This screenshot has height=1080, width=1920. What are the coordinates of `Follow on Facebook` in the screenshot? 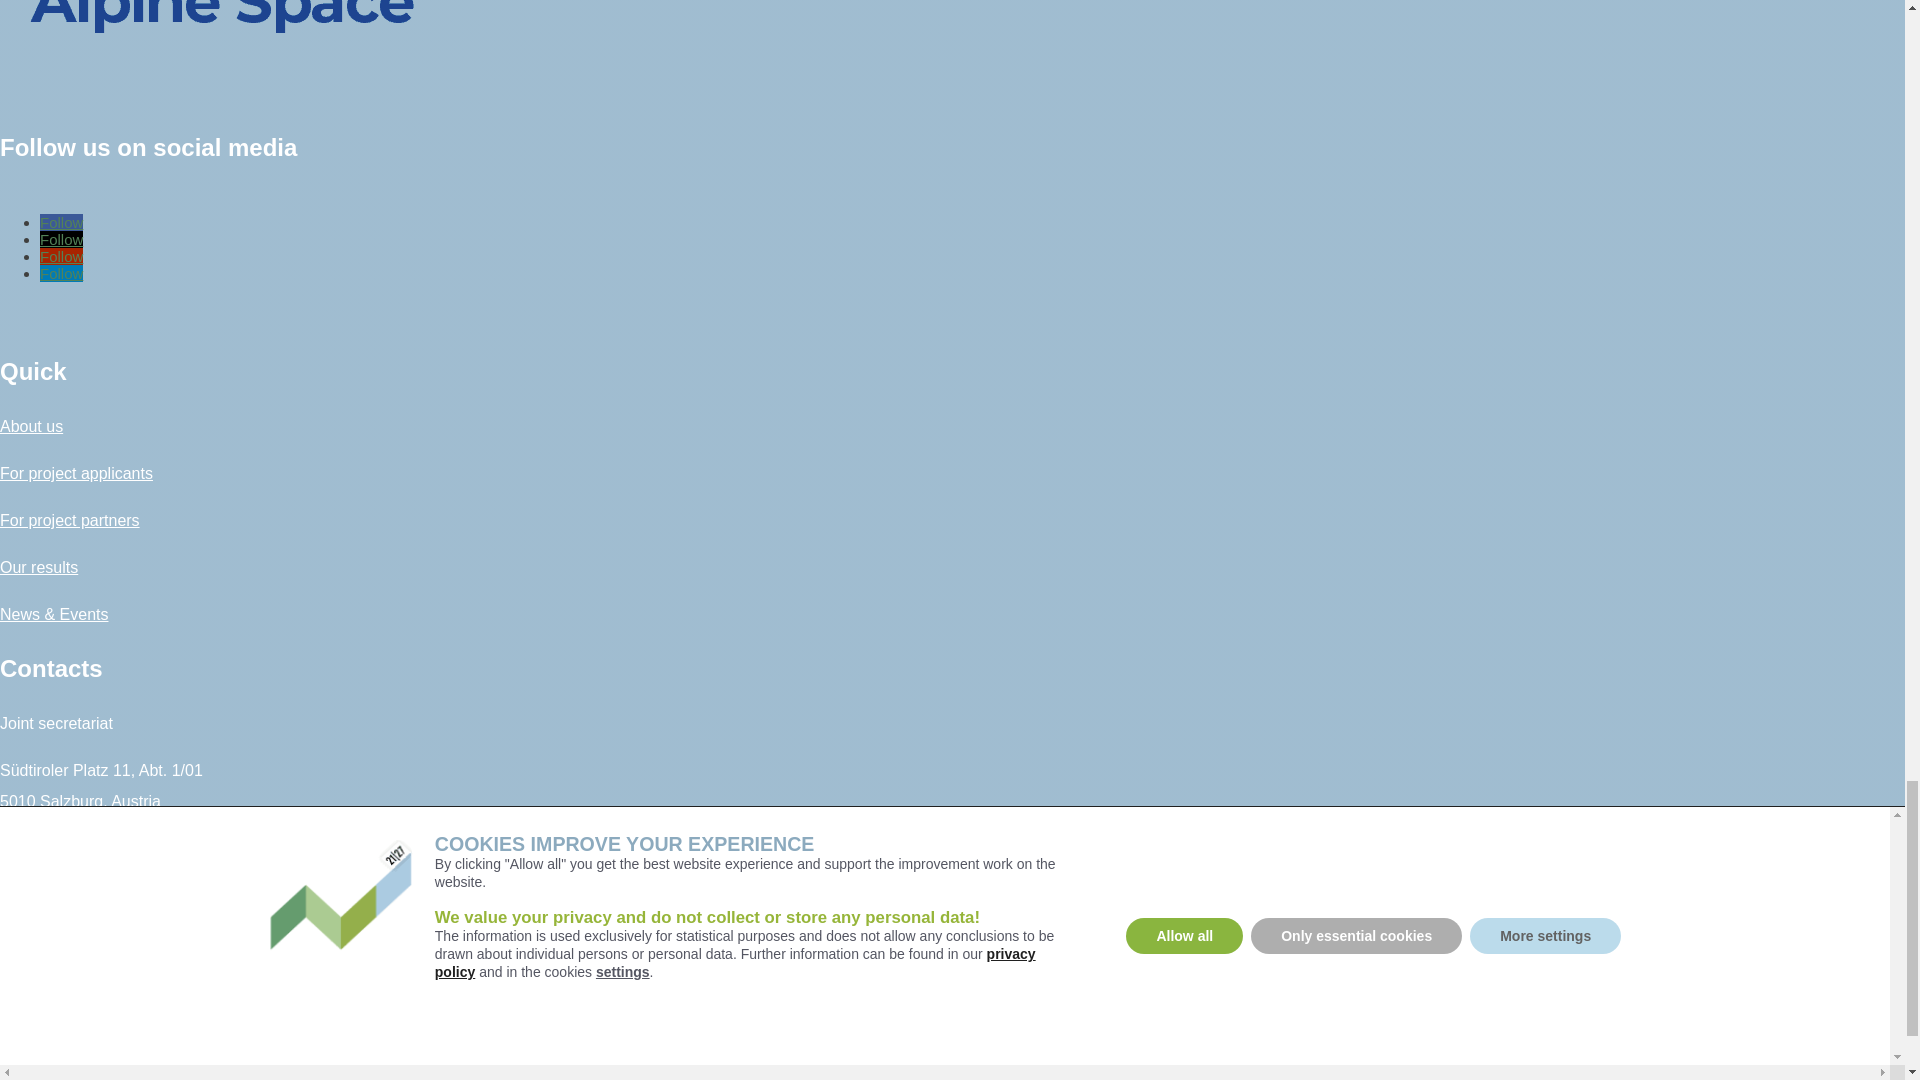 It's located at (61, 222).